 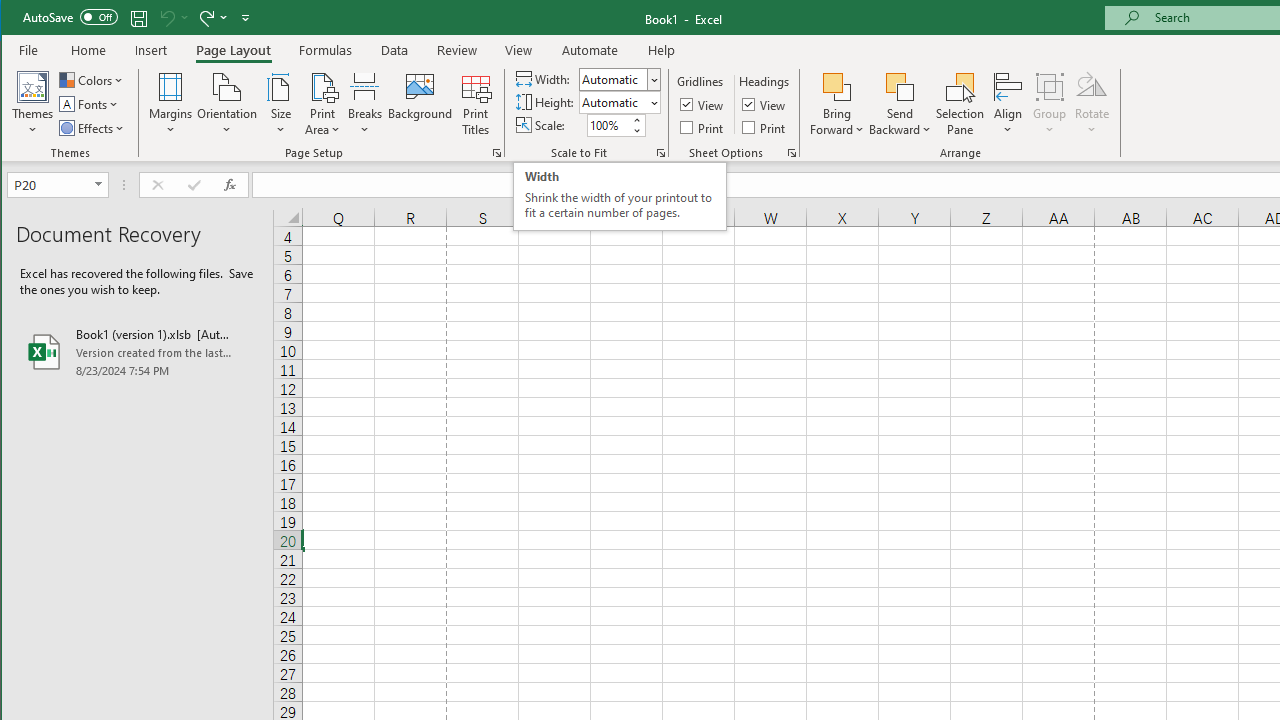 What do you see at coordinates (900, 104) in the screenshot?
I see `Send Backward` at bounding box center [900, 104].